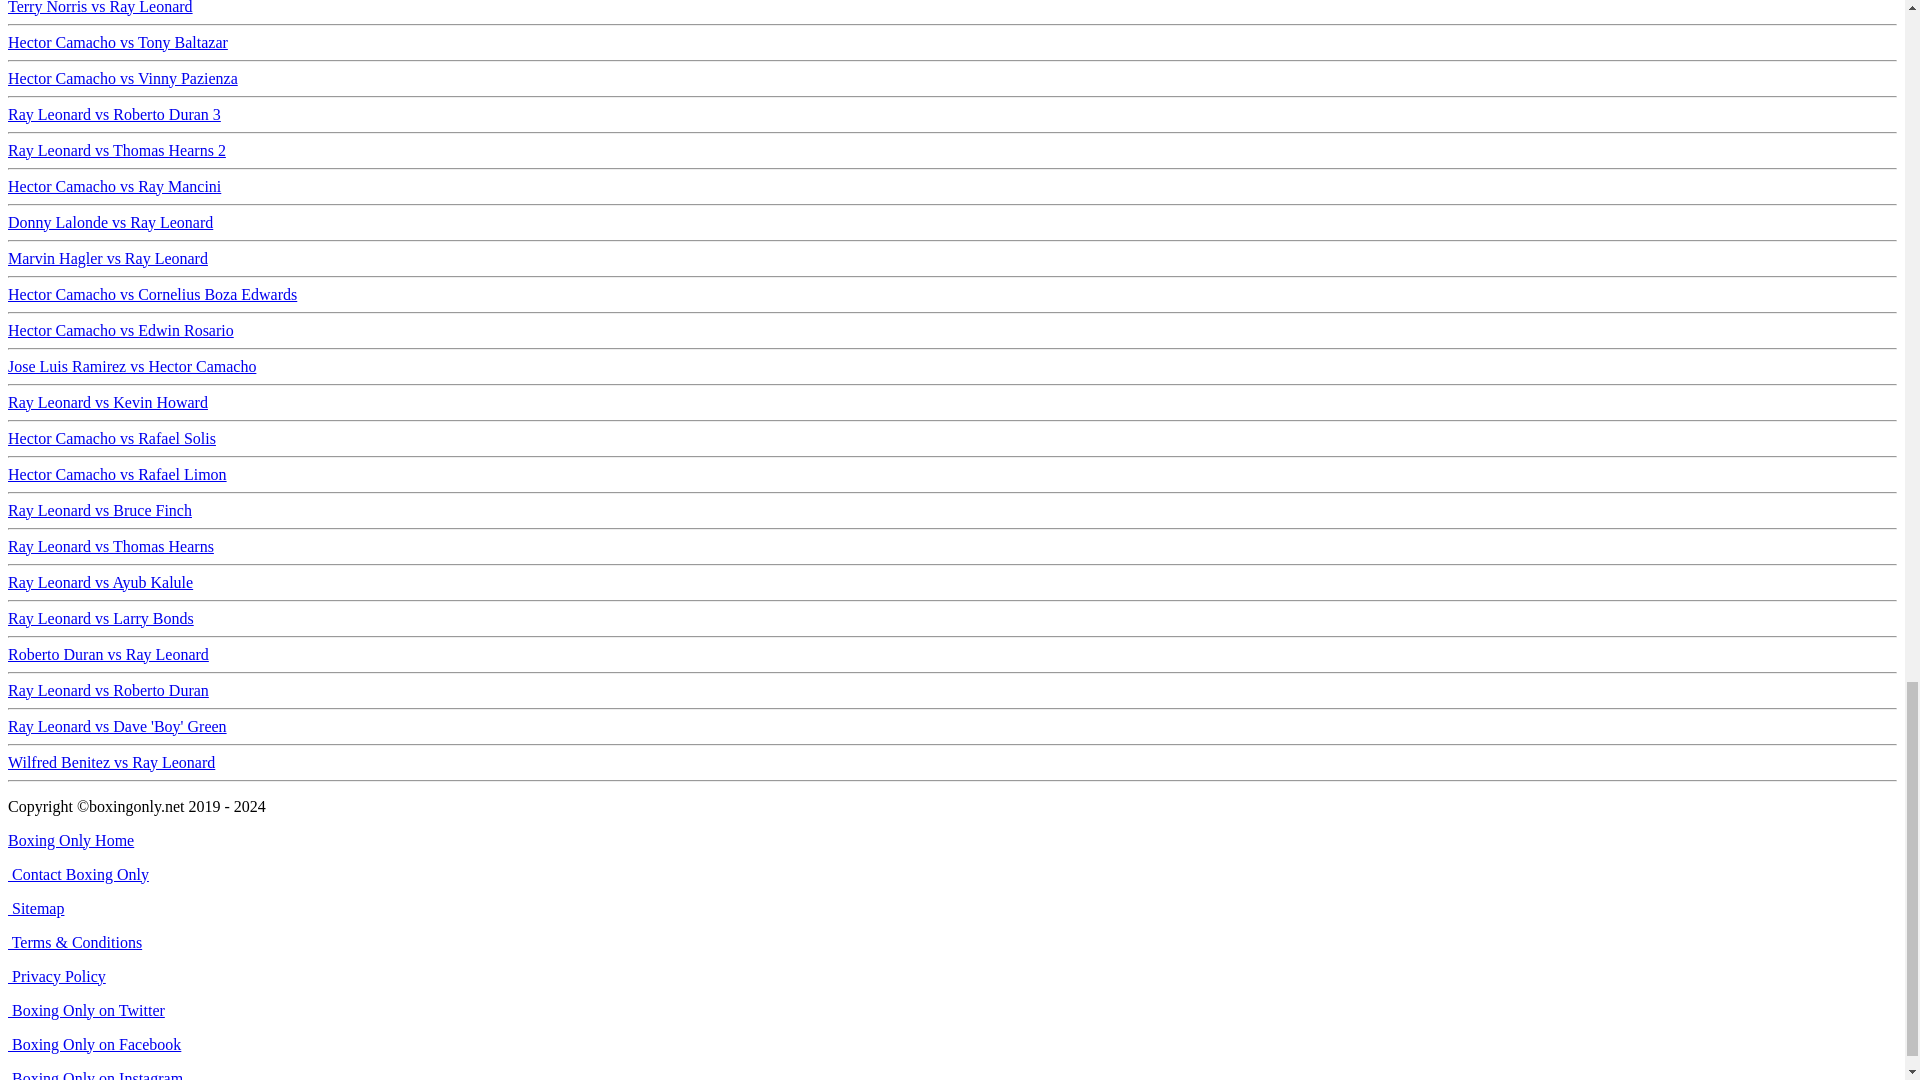 This screenshot has width=1920, height=1080. I want to click on Ray Leonard vs Thomas Hearns 2, so click(116, 150).